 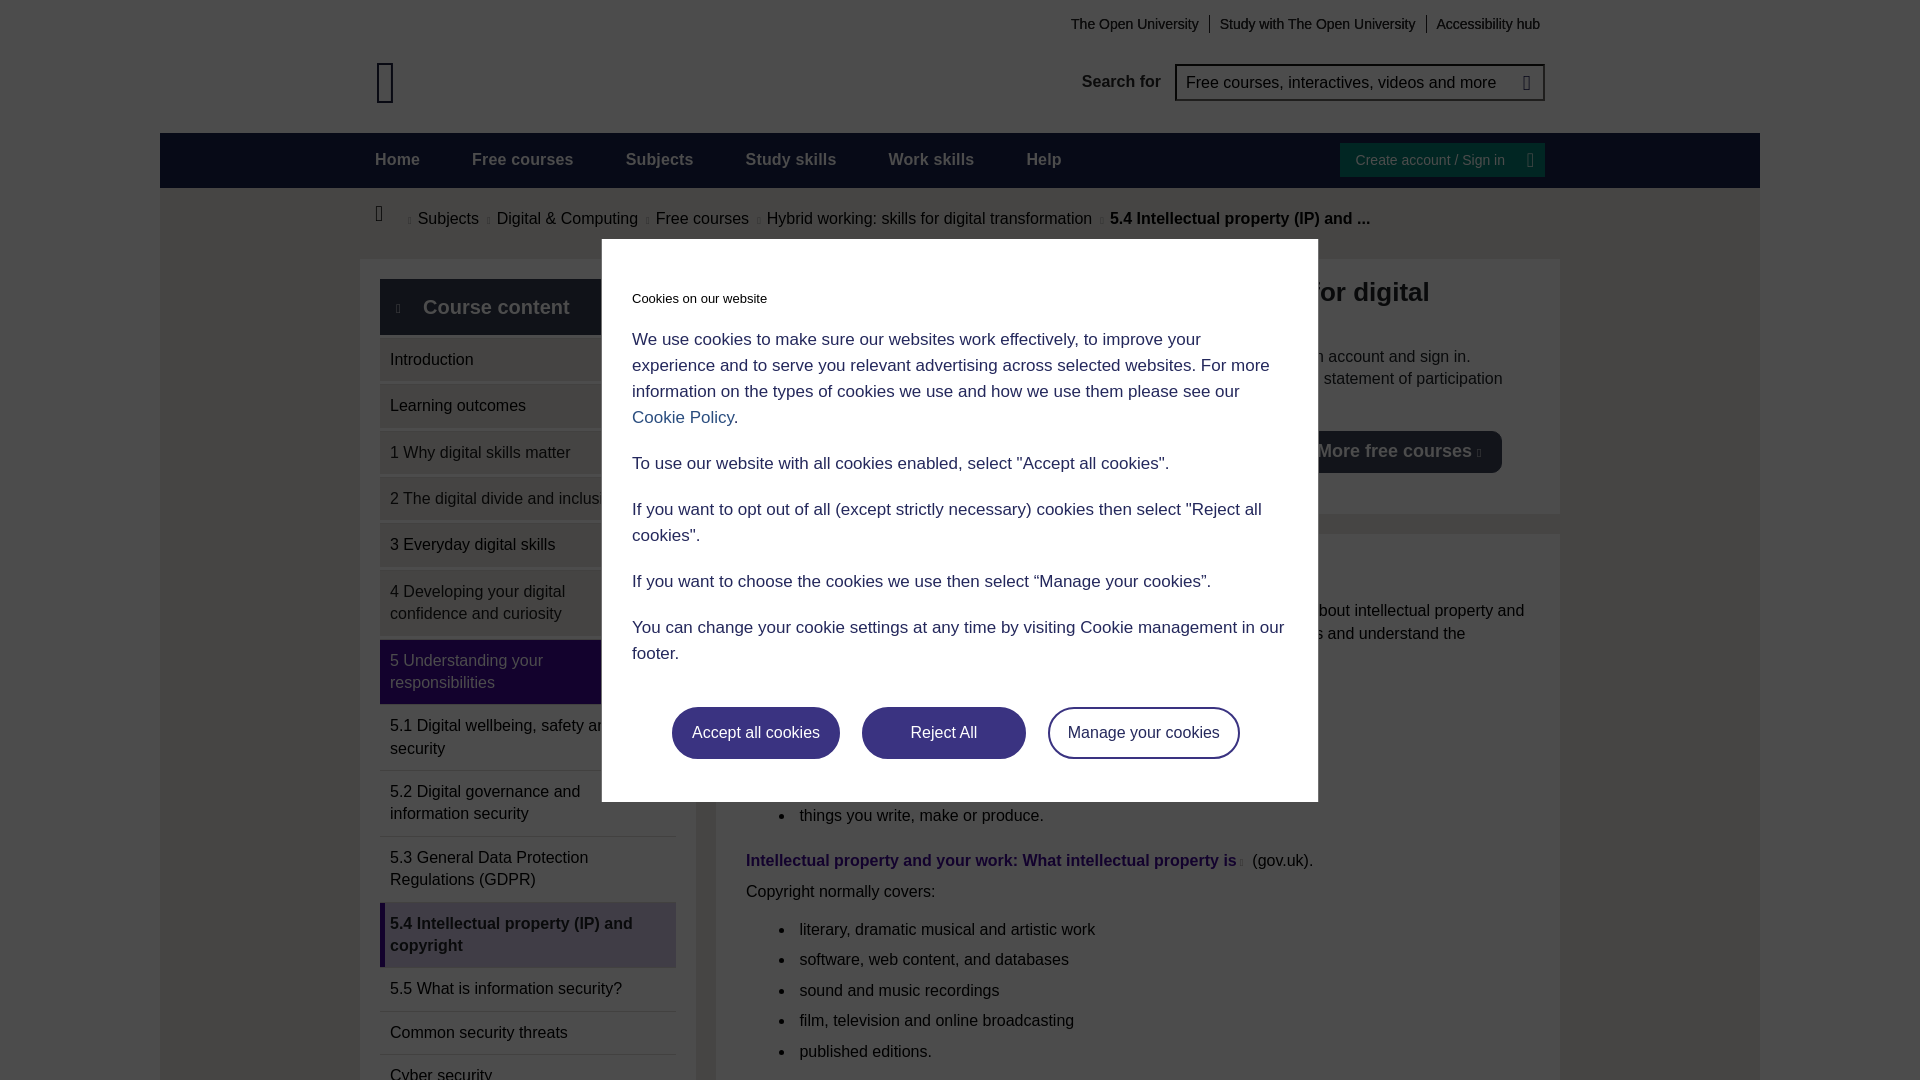 What do you see at coordinates (523, 160) in the screenshot?
I see `Free courses` at bounding box center [523, 160].